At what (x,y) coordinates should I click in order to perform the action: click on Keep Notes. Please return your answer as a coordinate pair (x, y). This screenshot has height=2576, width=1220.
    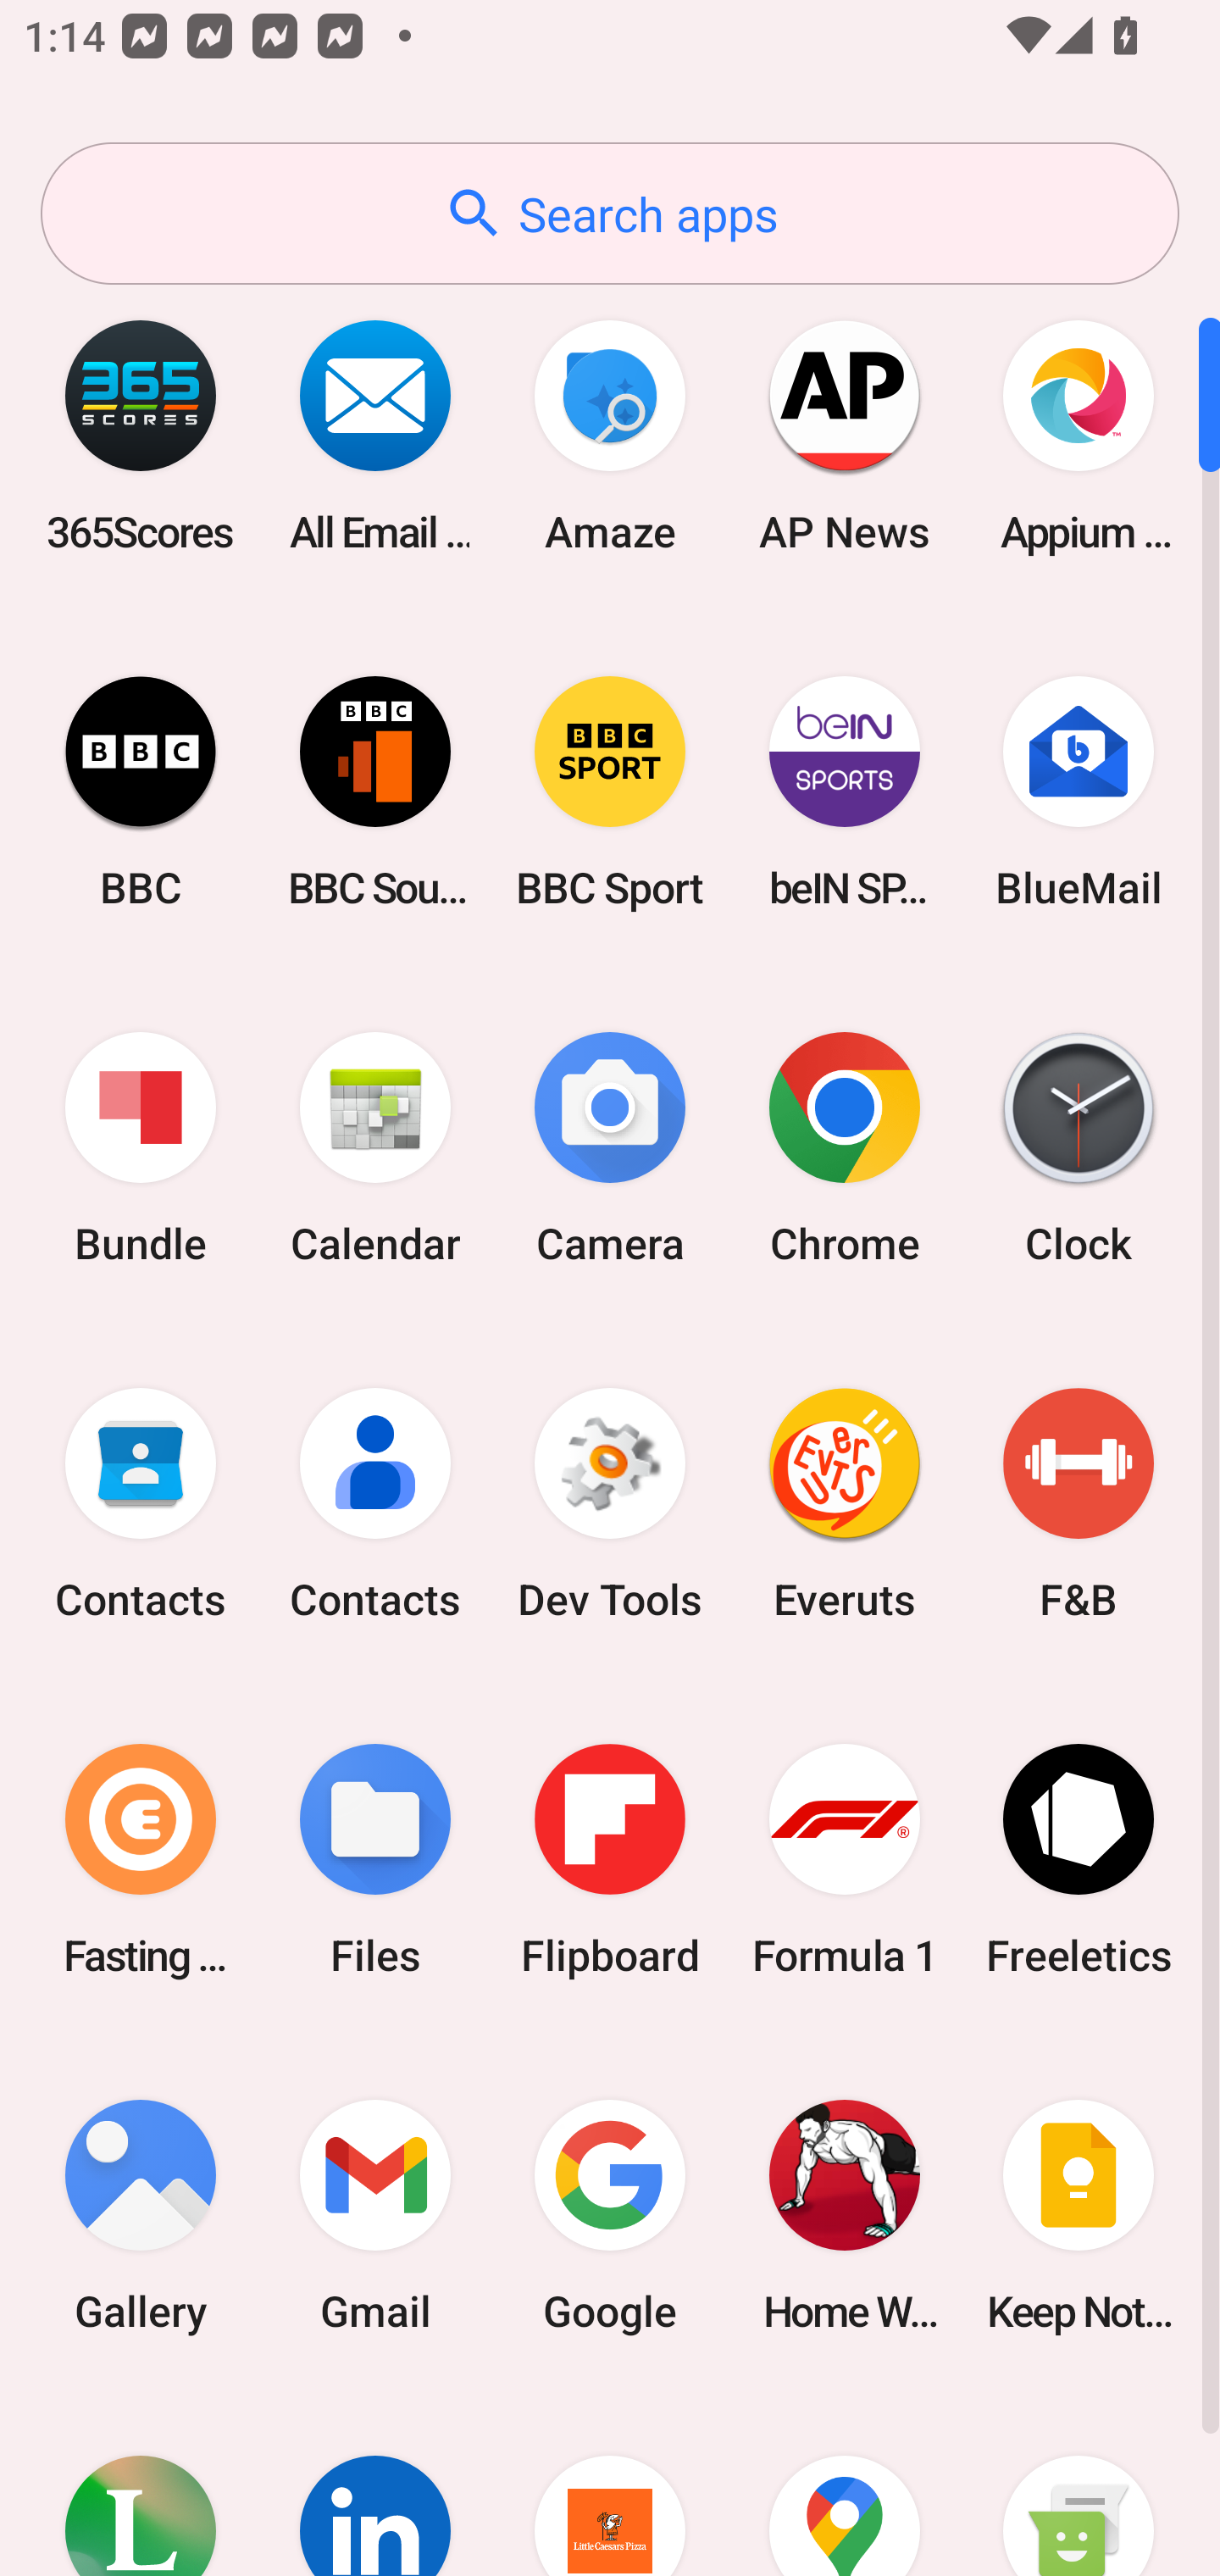
    Looking at the image, I should click on (1079, 2215).